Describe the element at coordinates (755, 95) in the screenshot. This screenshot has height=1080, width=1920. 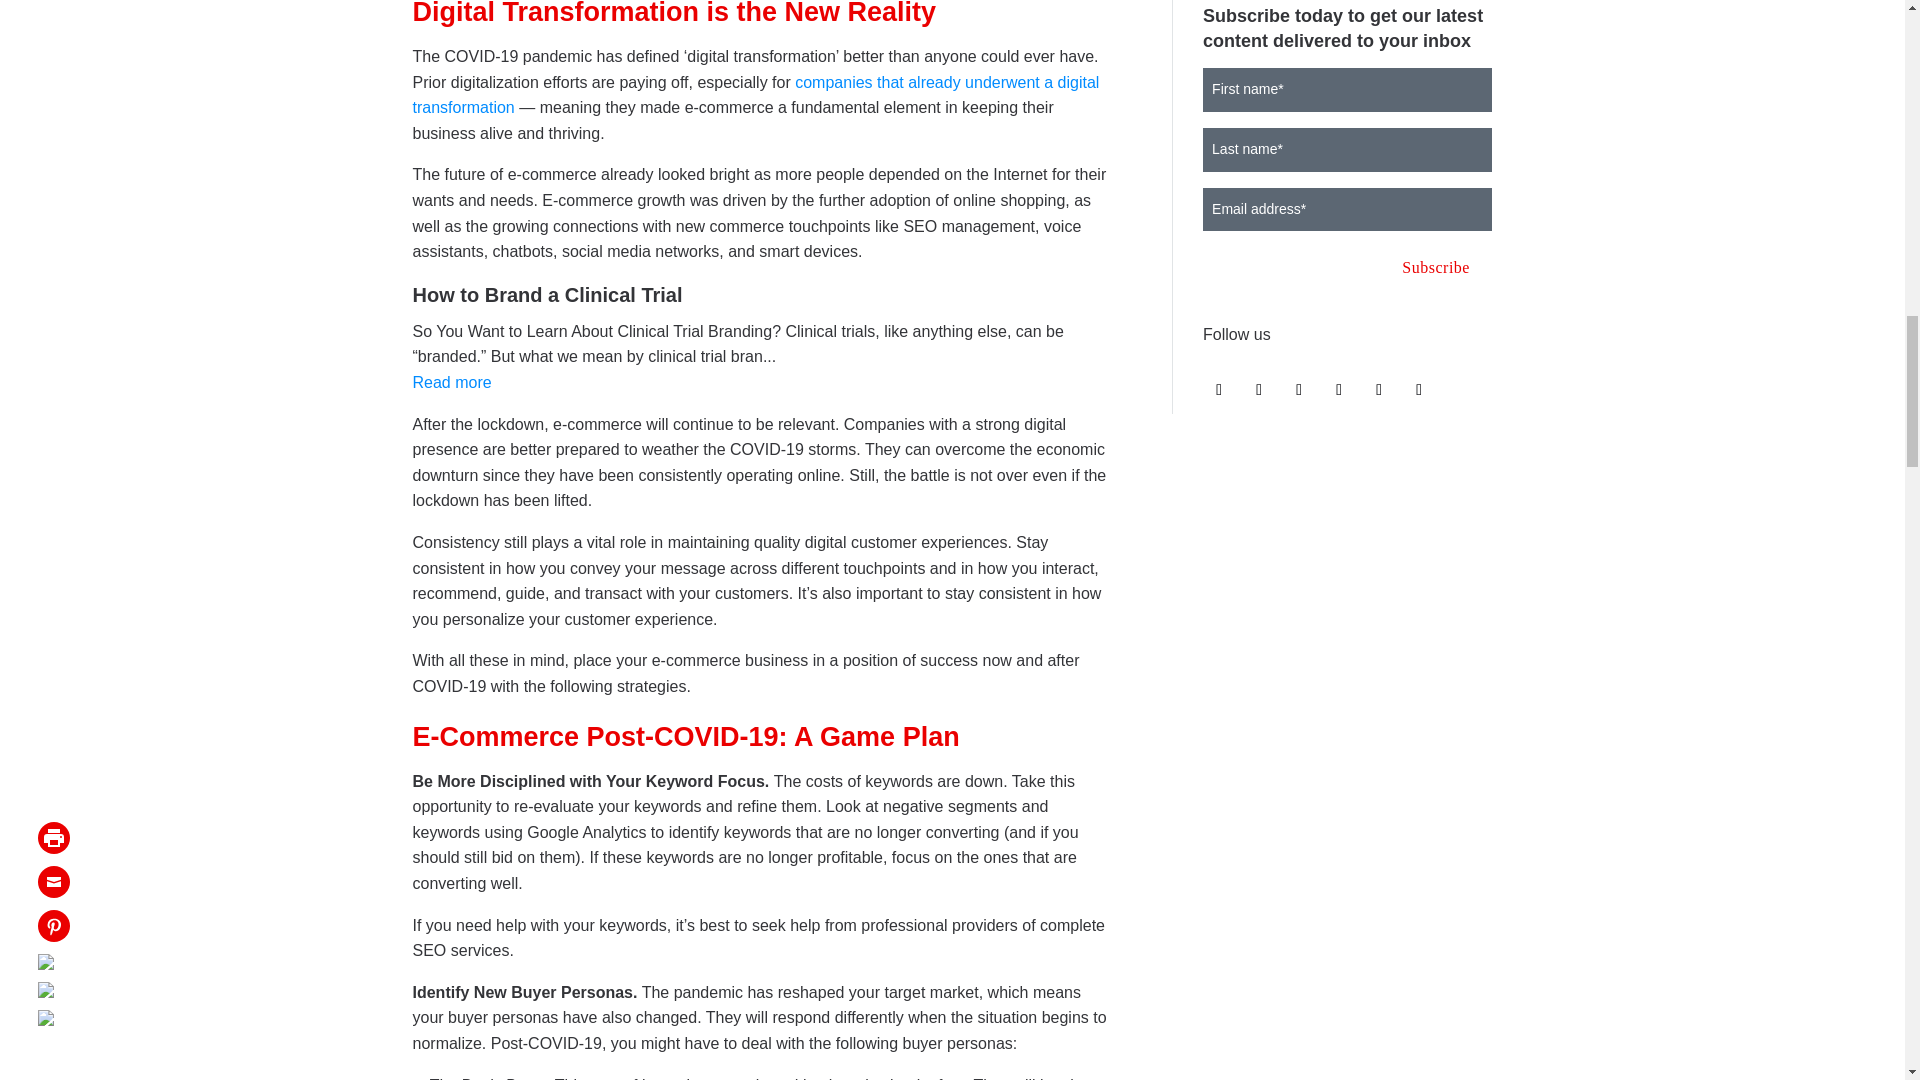
I see `companies that already underwent a digital transformation` at that location.